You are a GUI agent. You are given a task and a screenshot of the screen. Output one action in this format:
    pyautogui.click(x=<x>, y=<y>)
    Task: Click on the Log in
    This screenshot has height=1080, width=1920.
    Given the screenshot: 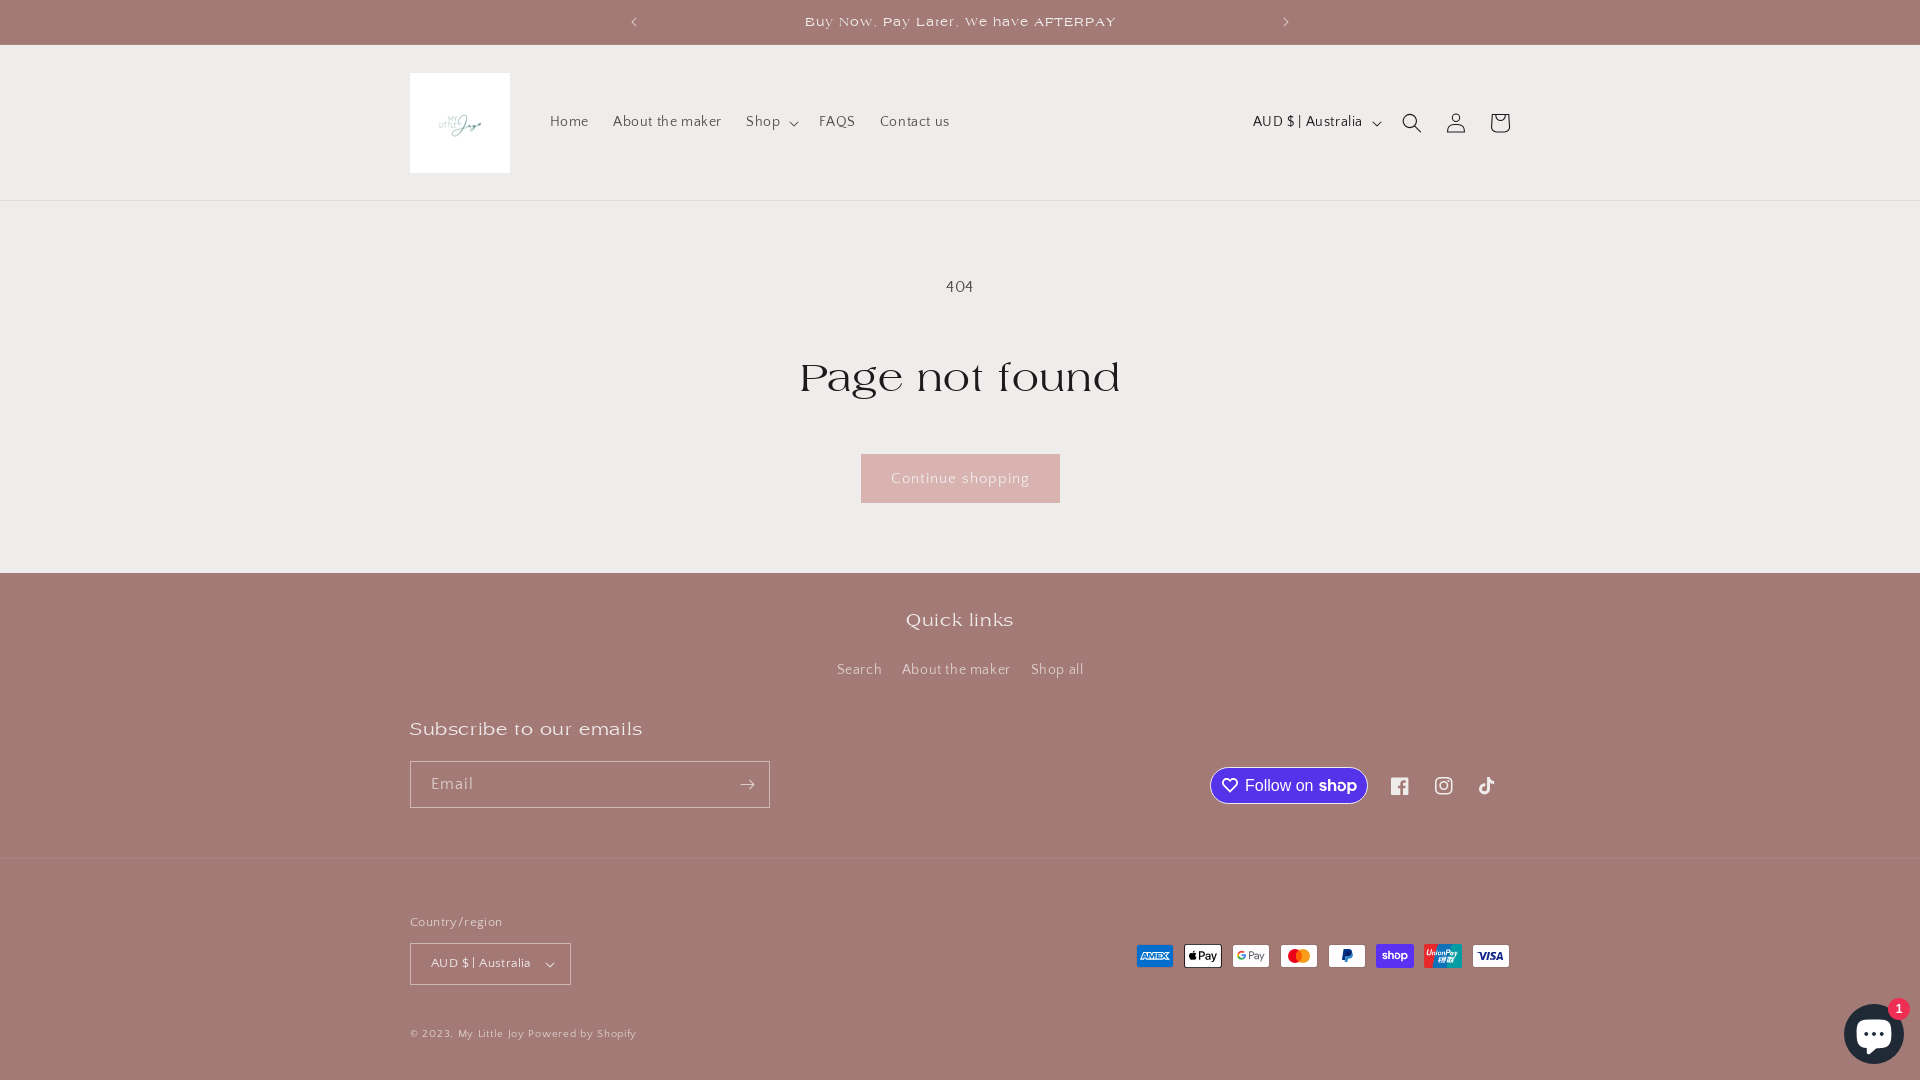 What is the action you would take?
    pyautogui.click(x=1456, y=122)
    